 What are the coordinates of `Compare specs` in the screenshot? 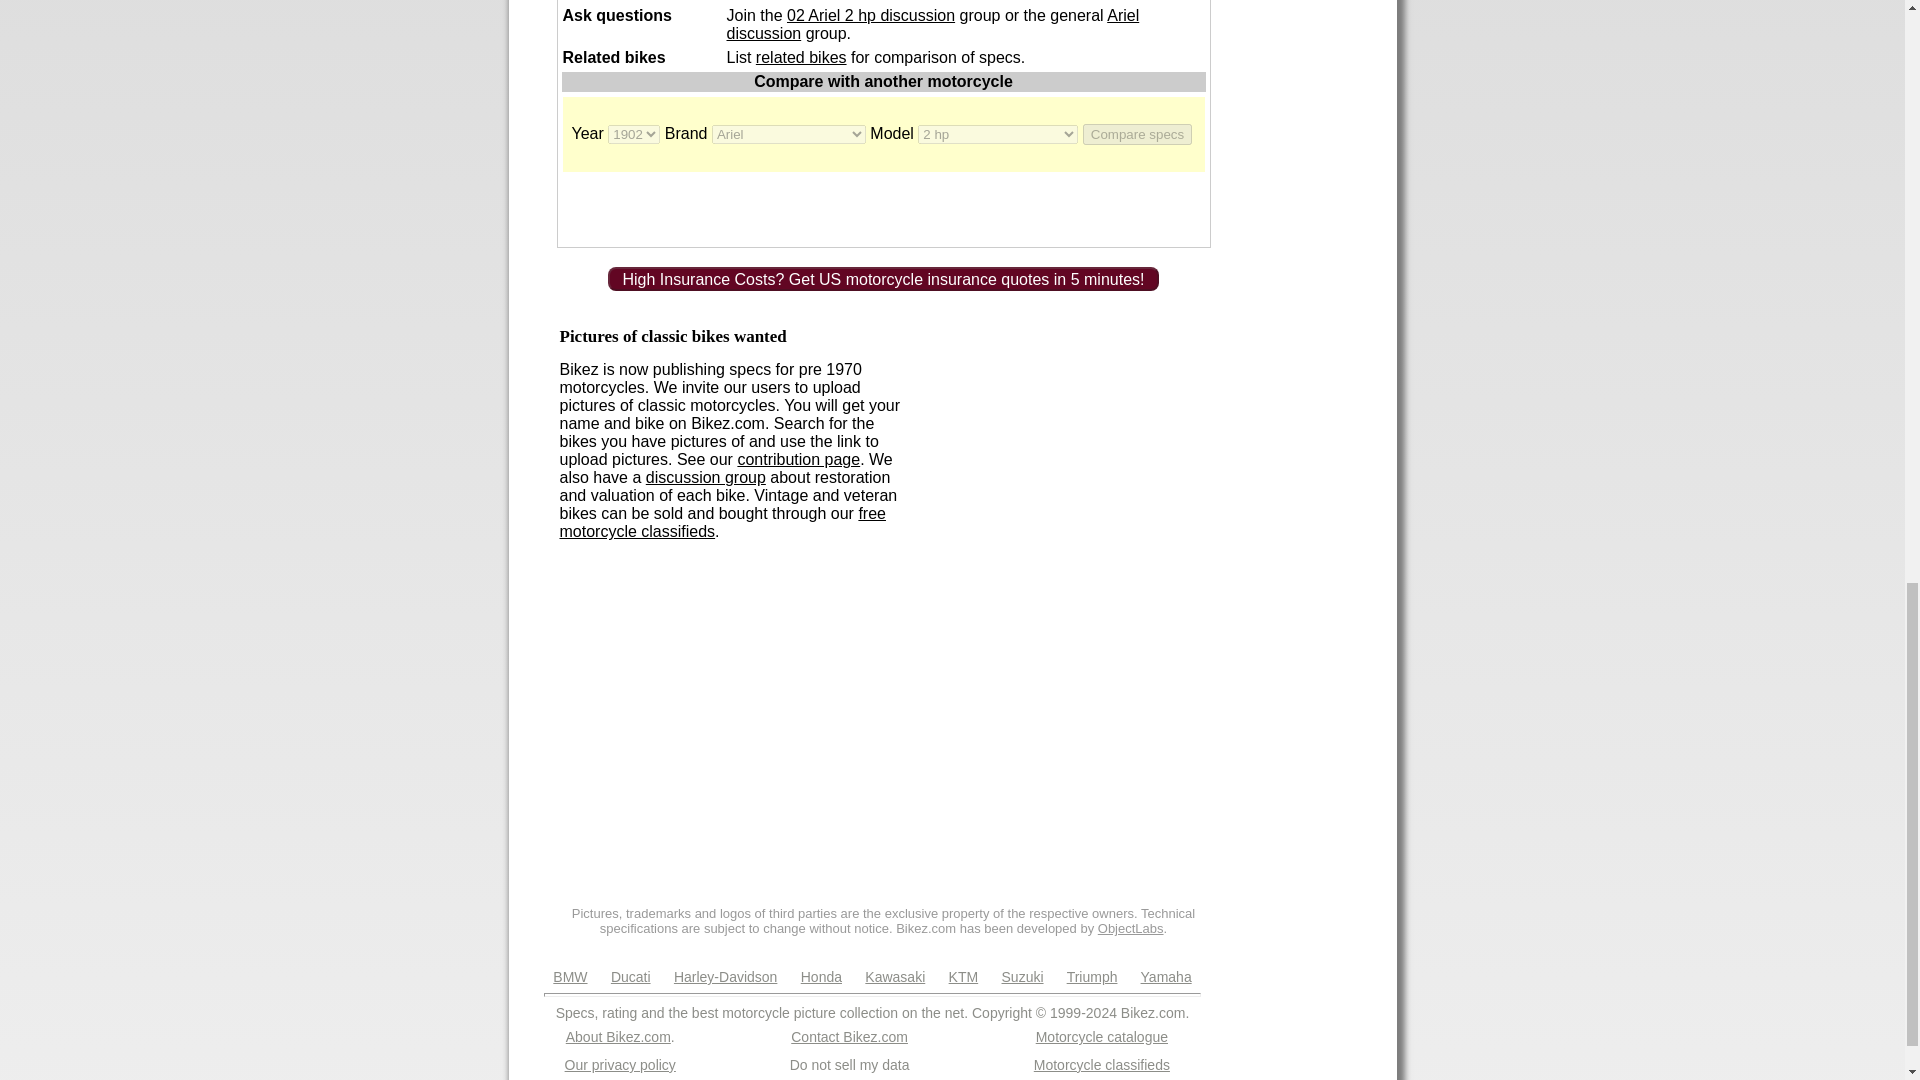 It's located at (1137, 134).